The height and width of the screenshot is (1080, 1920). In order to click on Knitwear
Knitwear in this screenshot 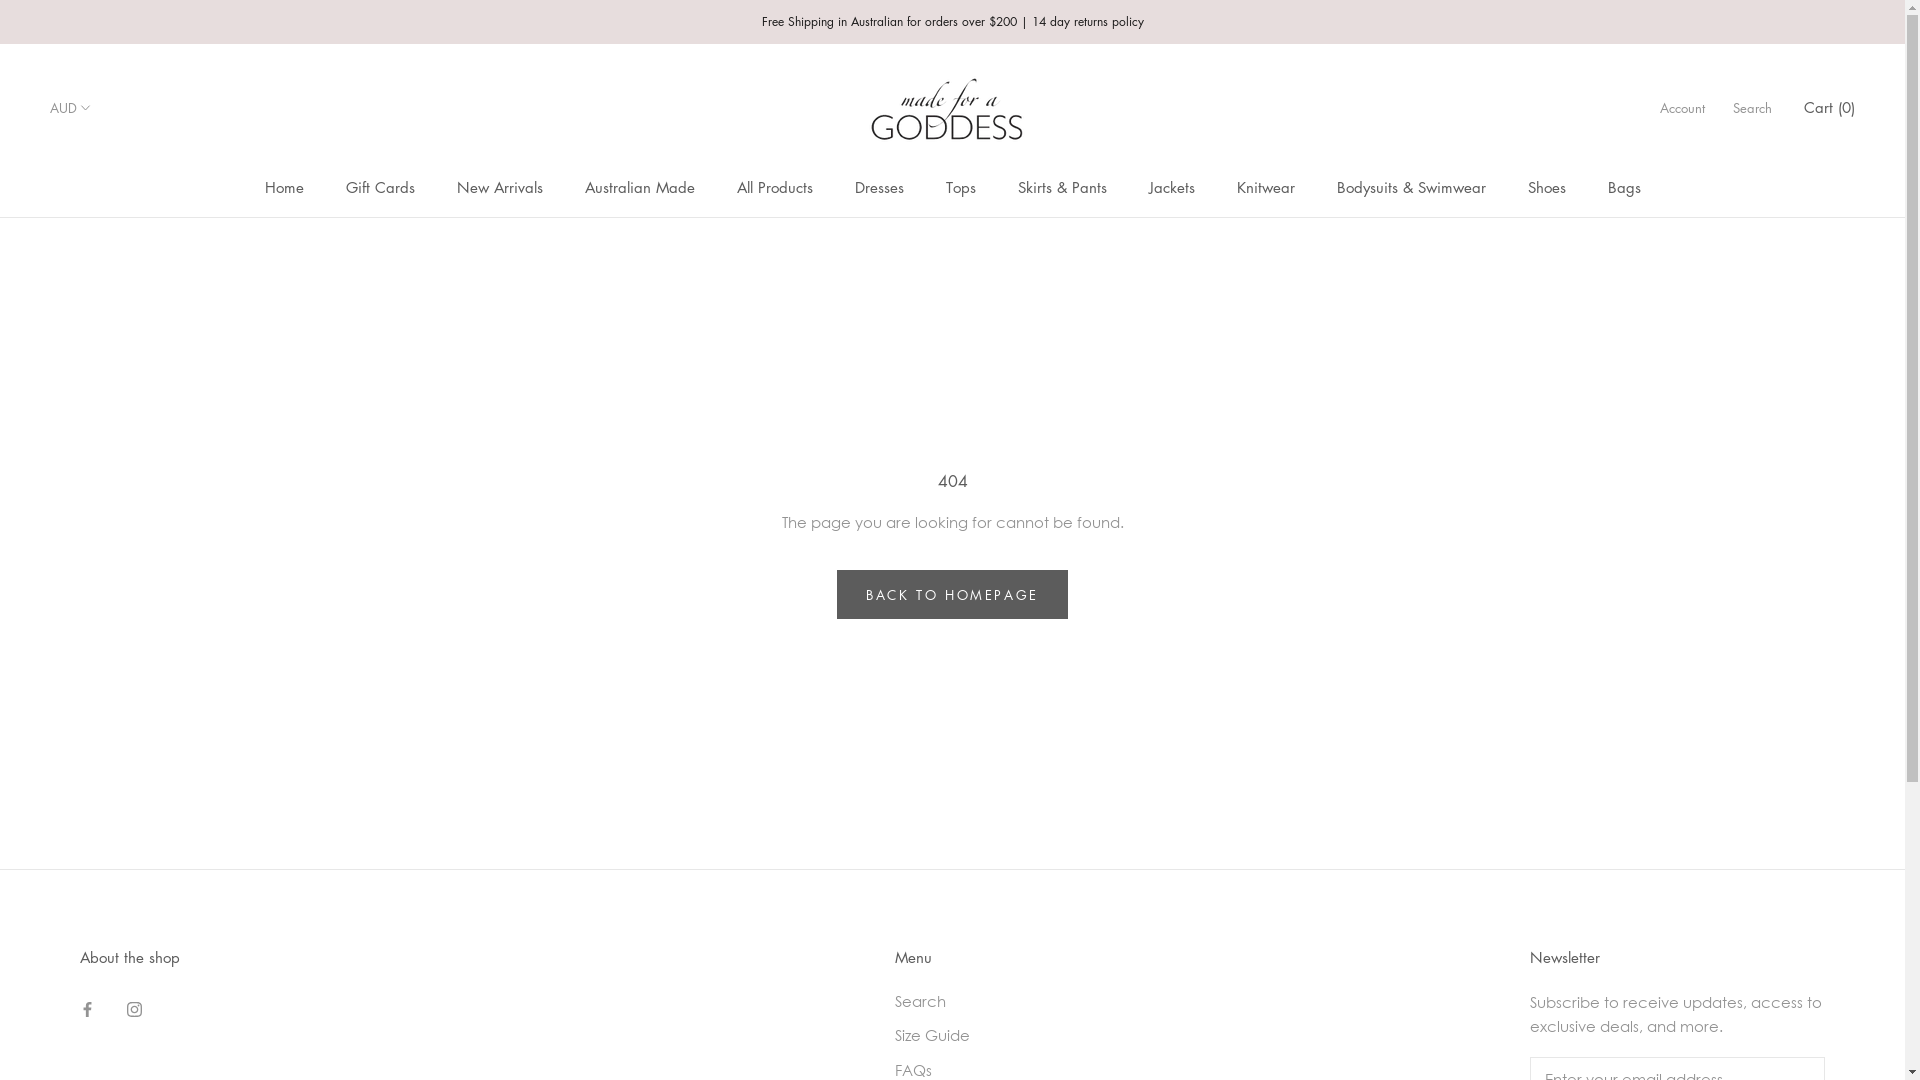, I will do `click(1265, 187)`.